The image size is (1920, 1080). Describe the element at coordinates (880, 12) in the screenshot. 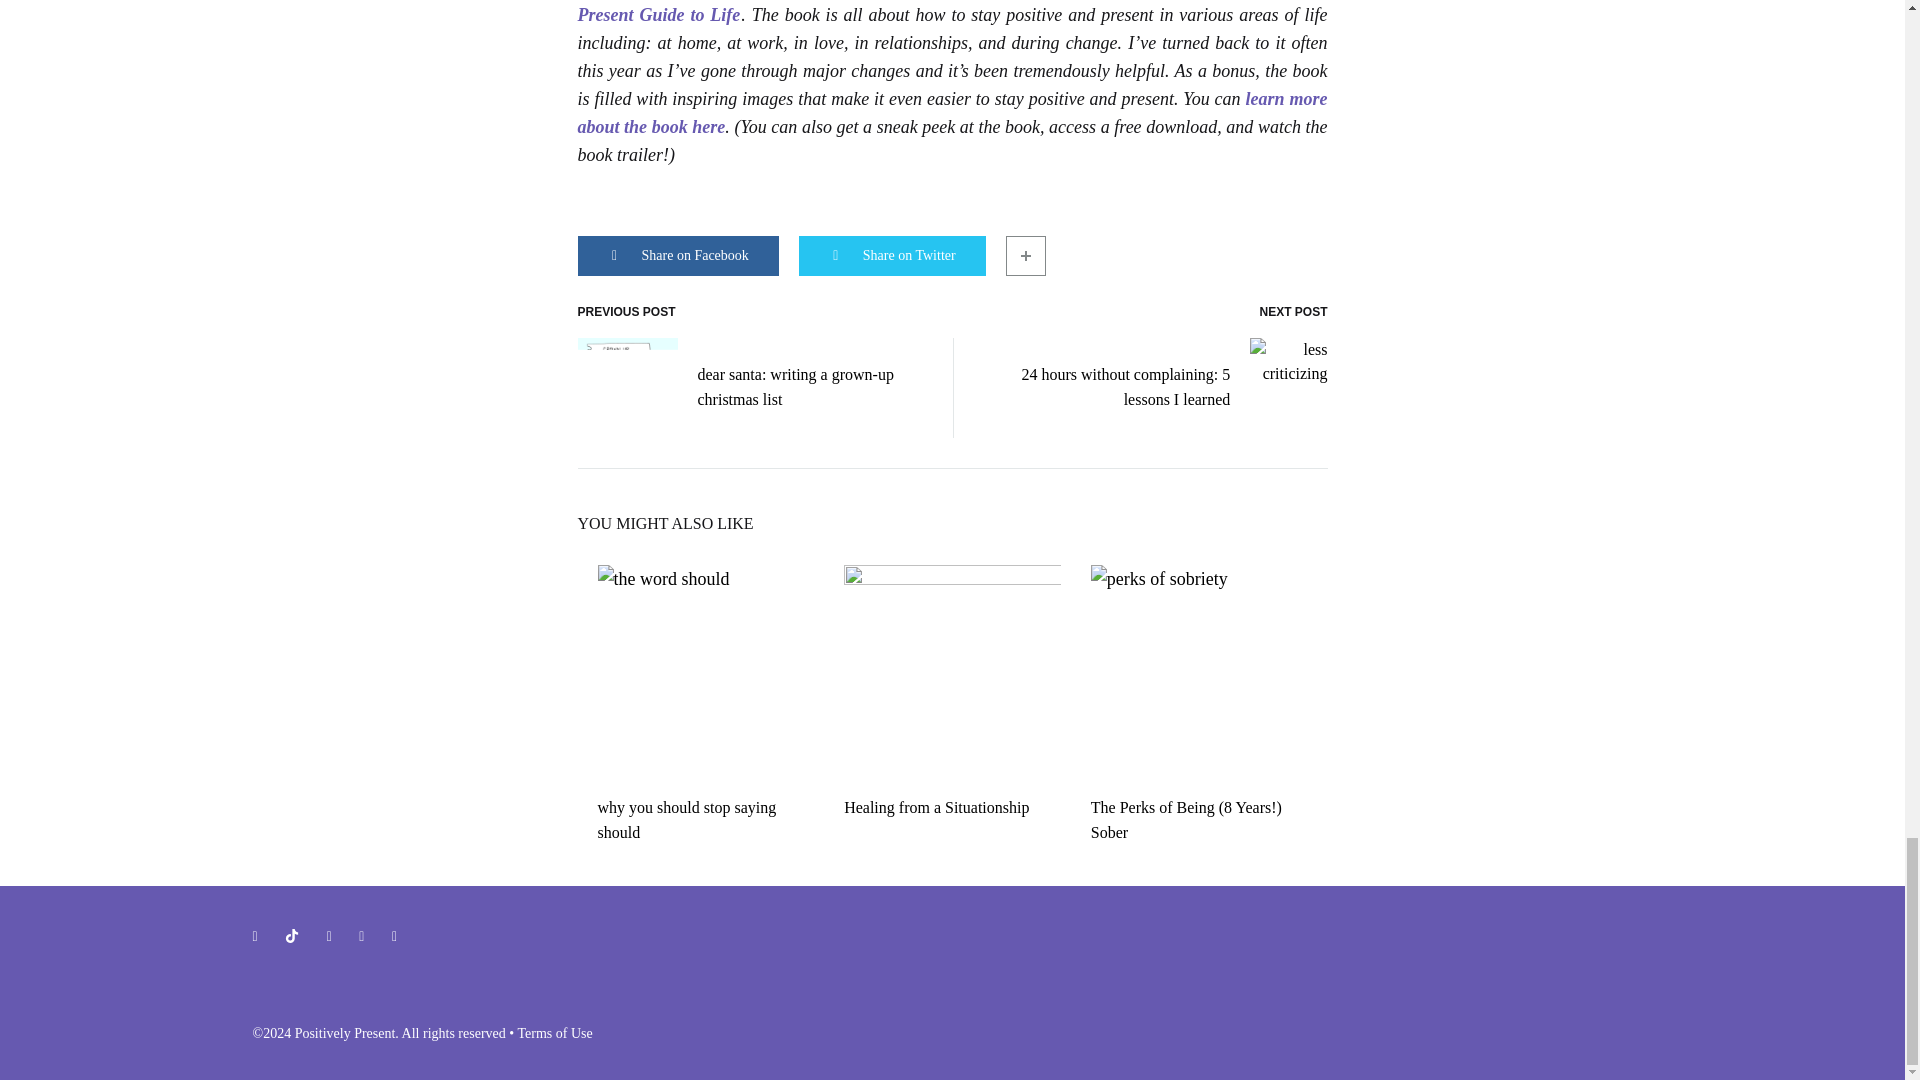

I see `The Positively Present Guide to Life` at that location.